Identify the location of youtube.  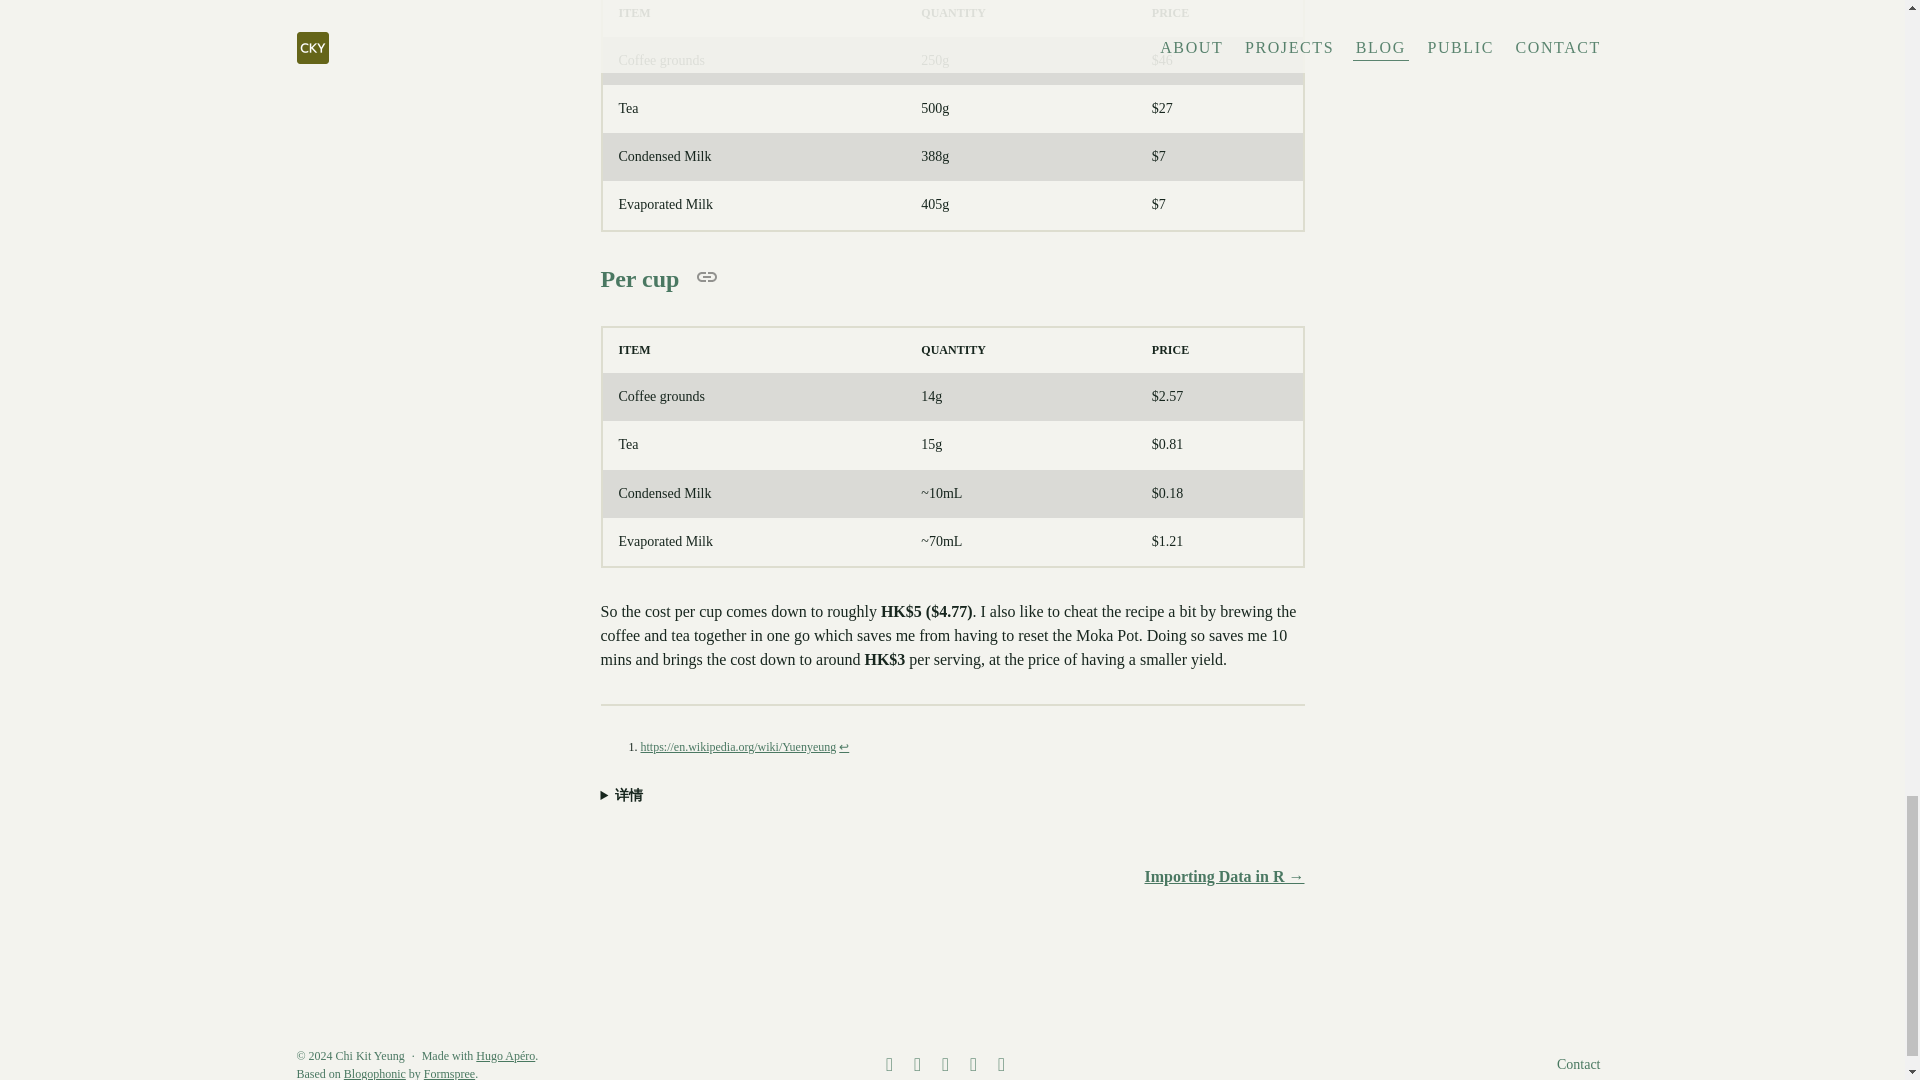
(998, 1066).